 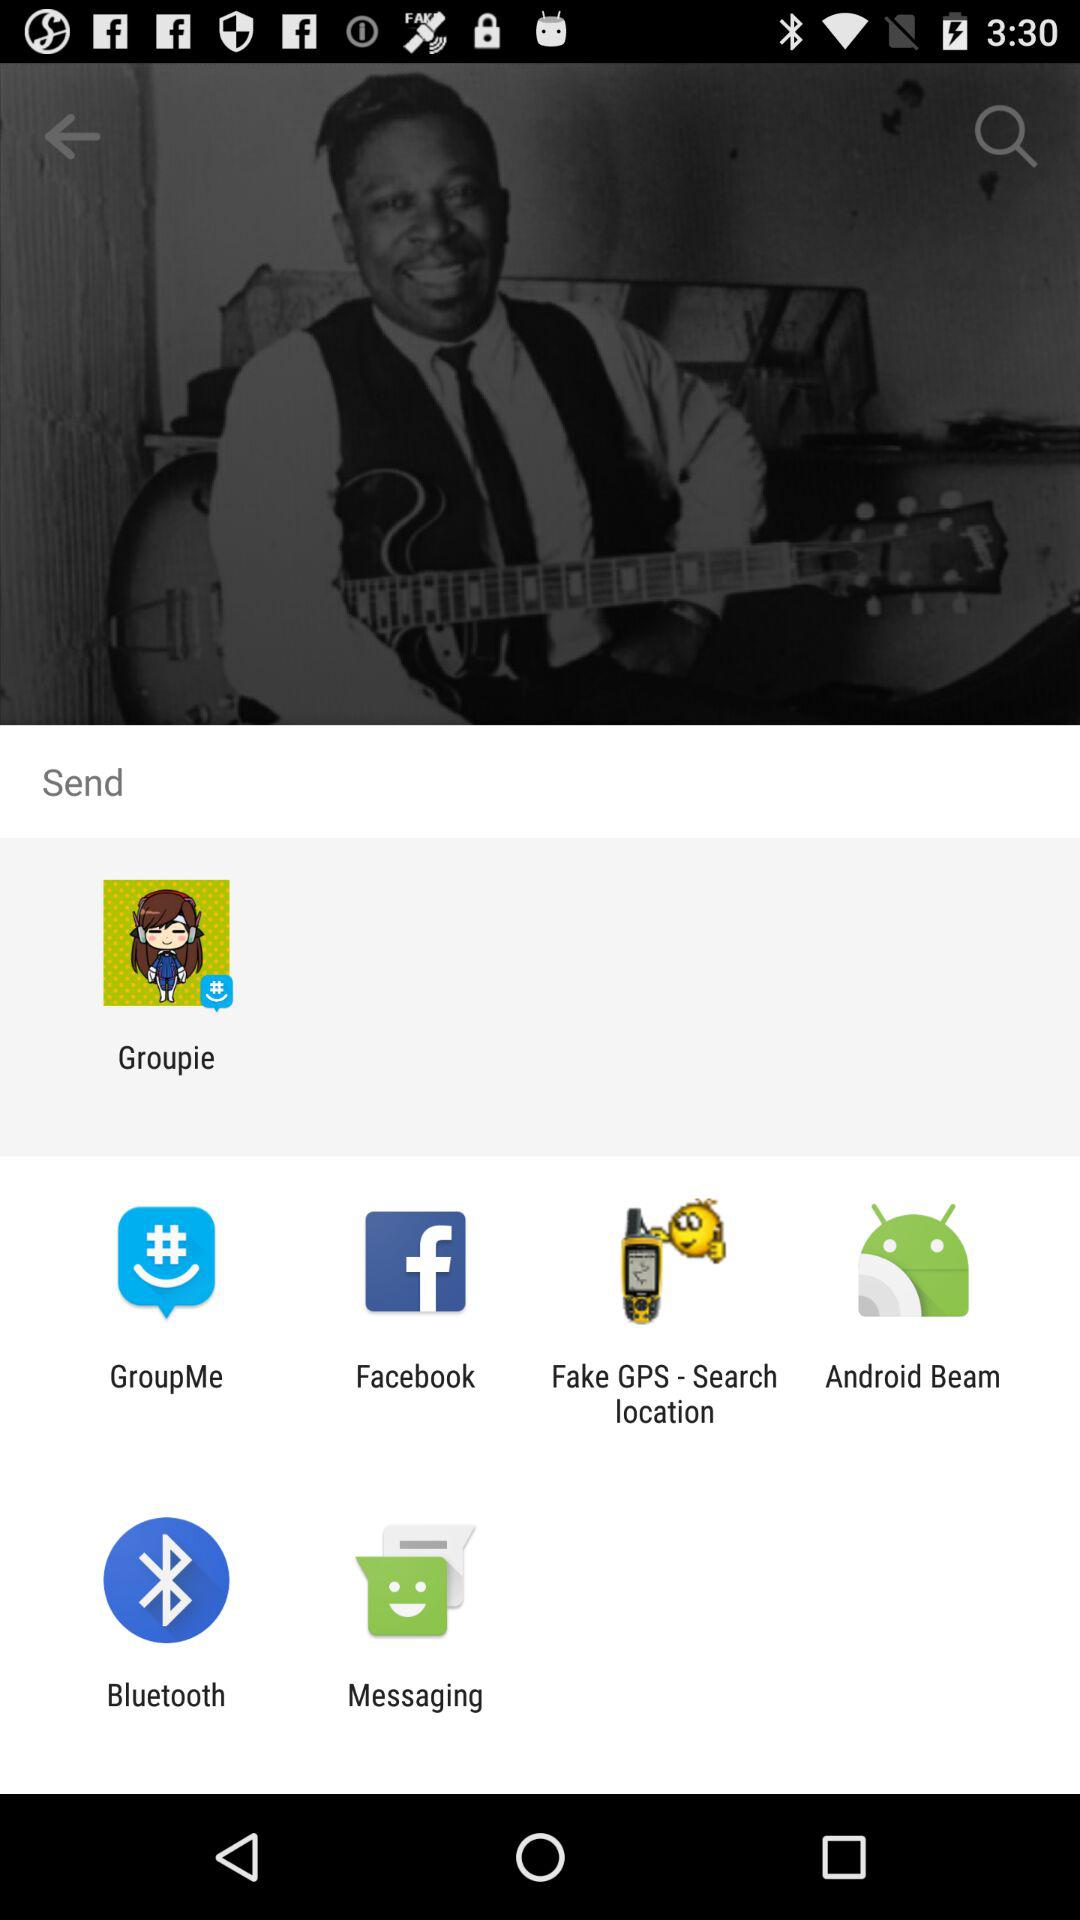 I want to click on tap fake gps search app, so click(x=664, y=1393).